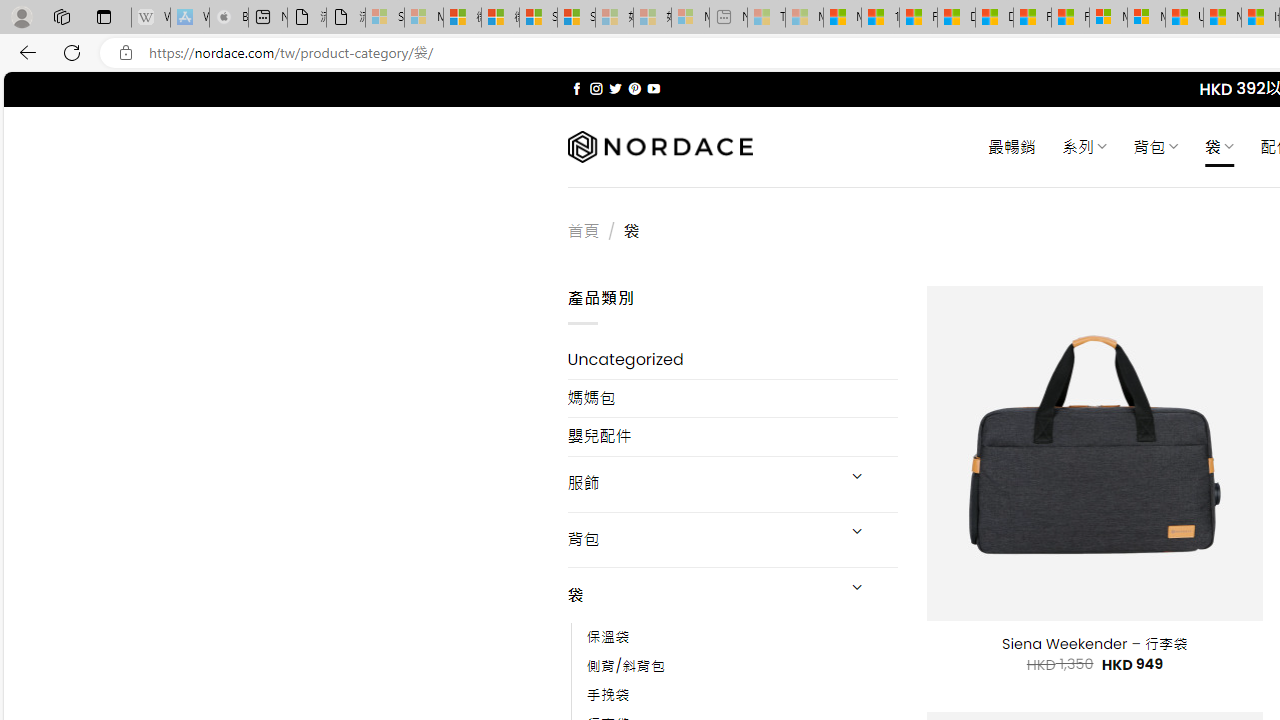 The height and width of the screenshot is (720, 1280). I want to click on Microsoft Services Agreement - Sleeping, so click(423, 18).